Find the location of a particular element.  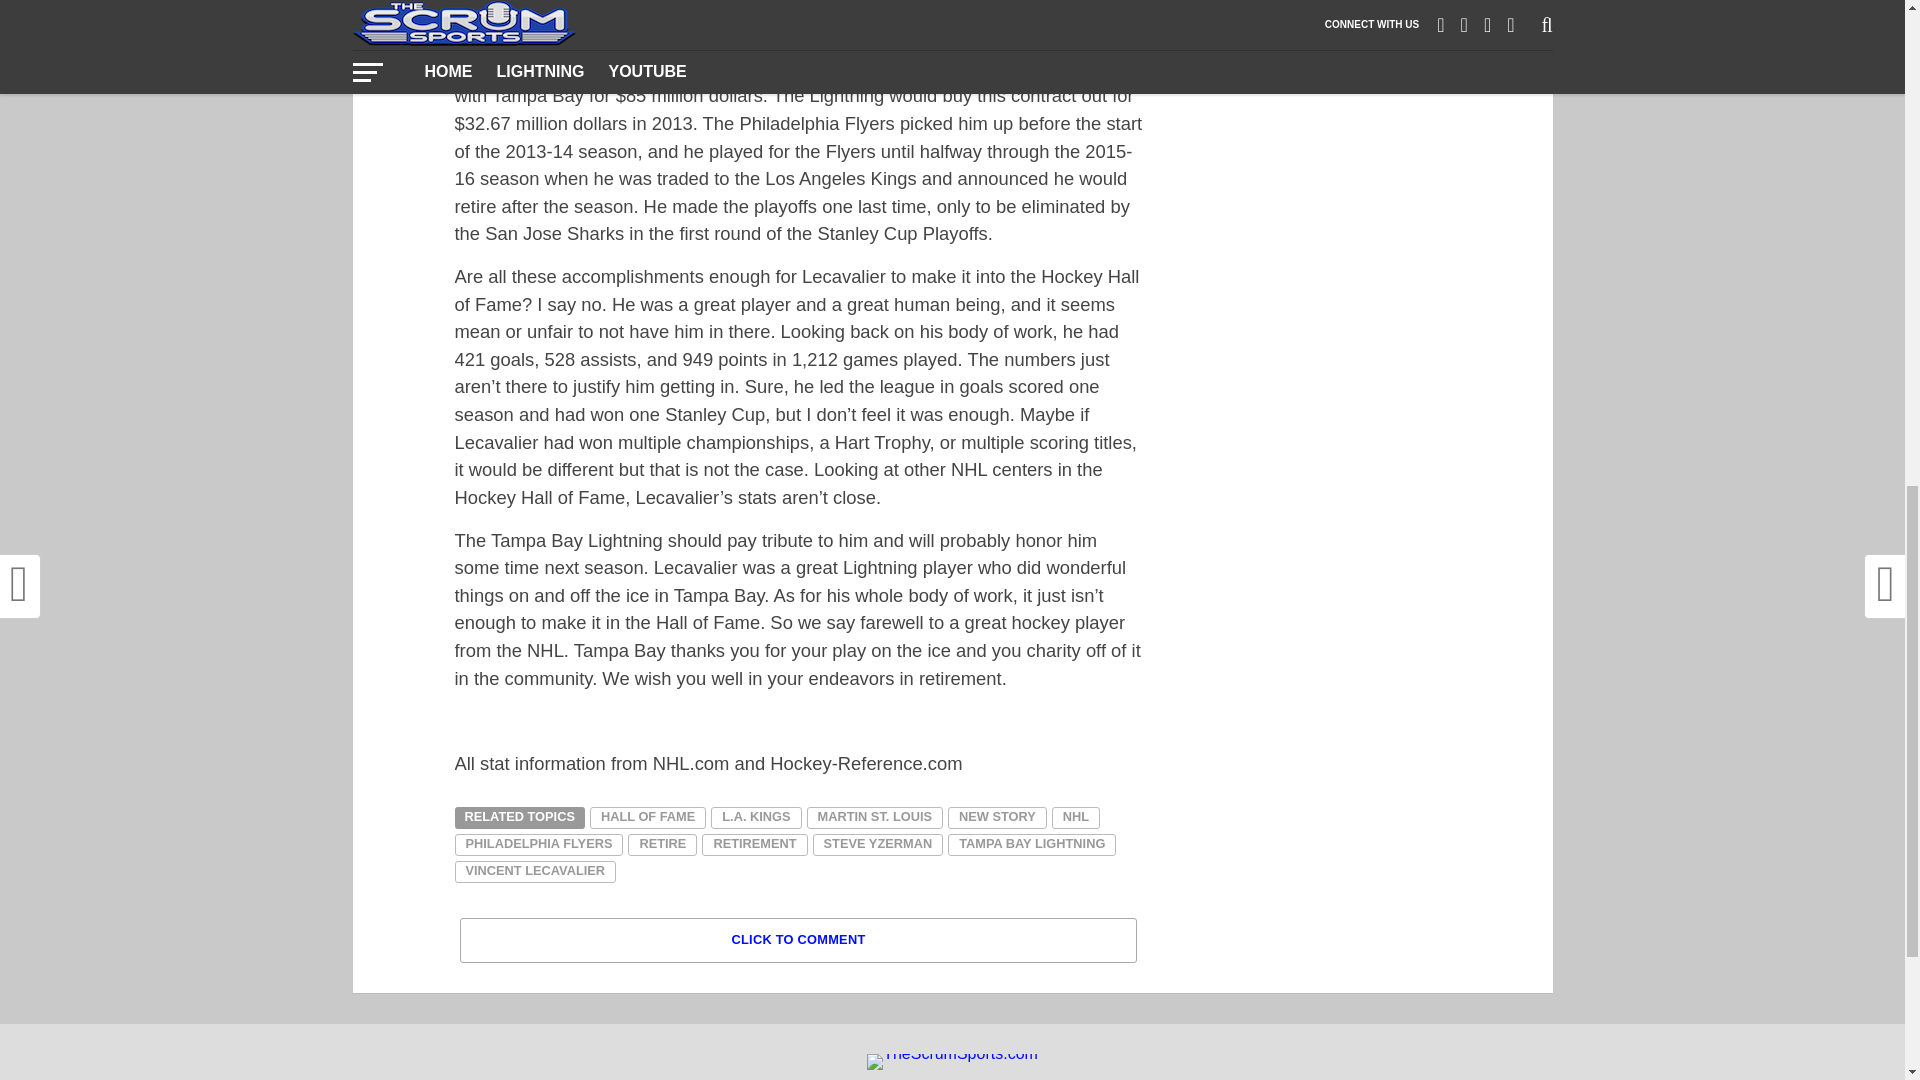

L.A. KINGS is located at coordinates (755, 818).